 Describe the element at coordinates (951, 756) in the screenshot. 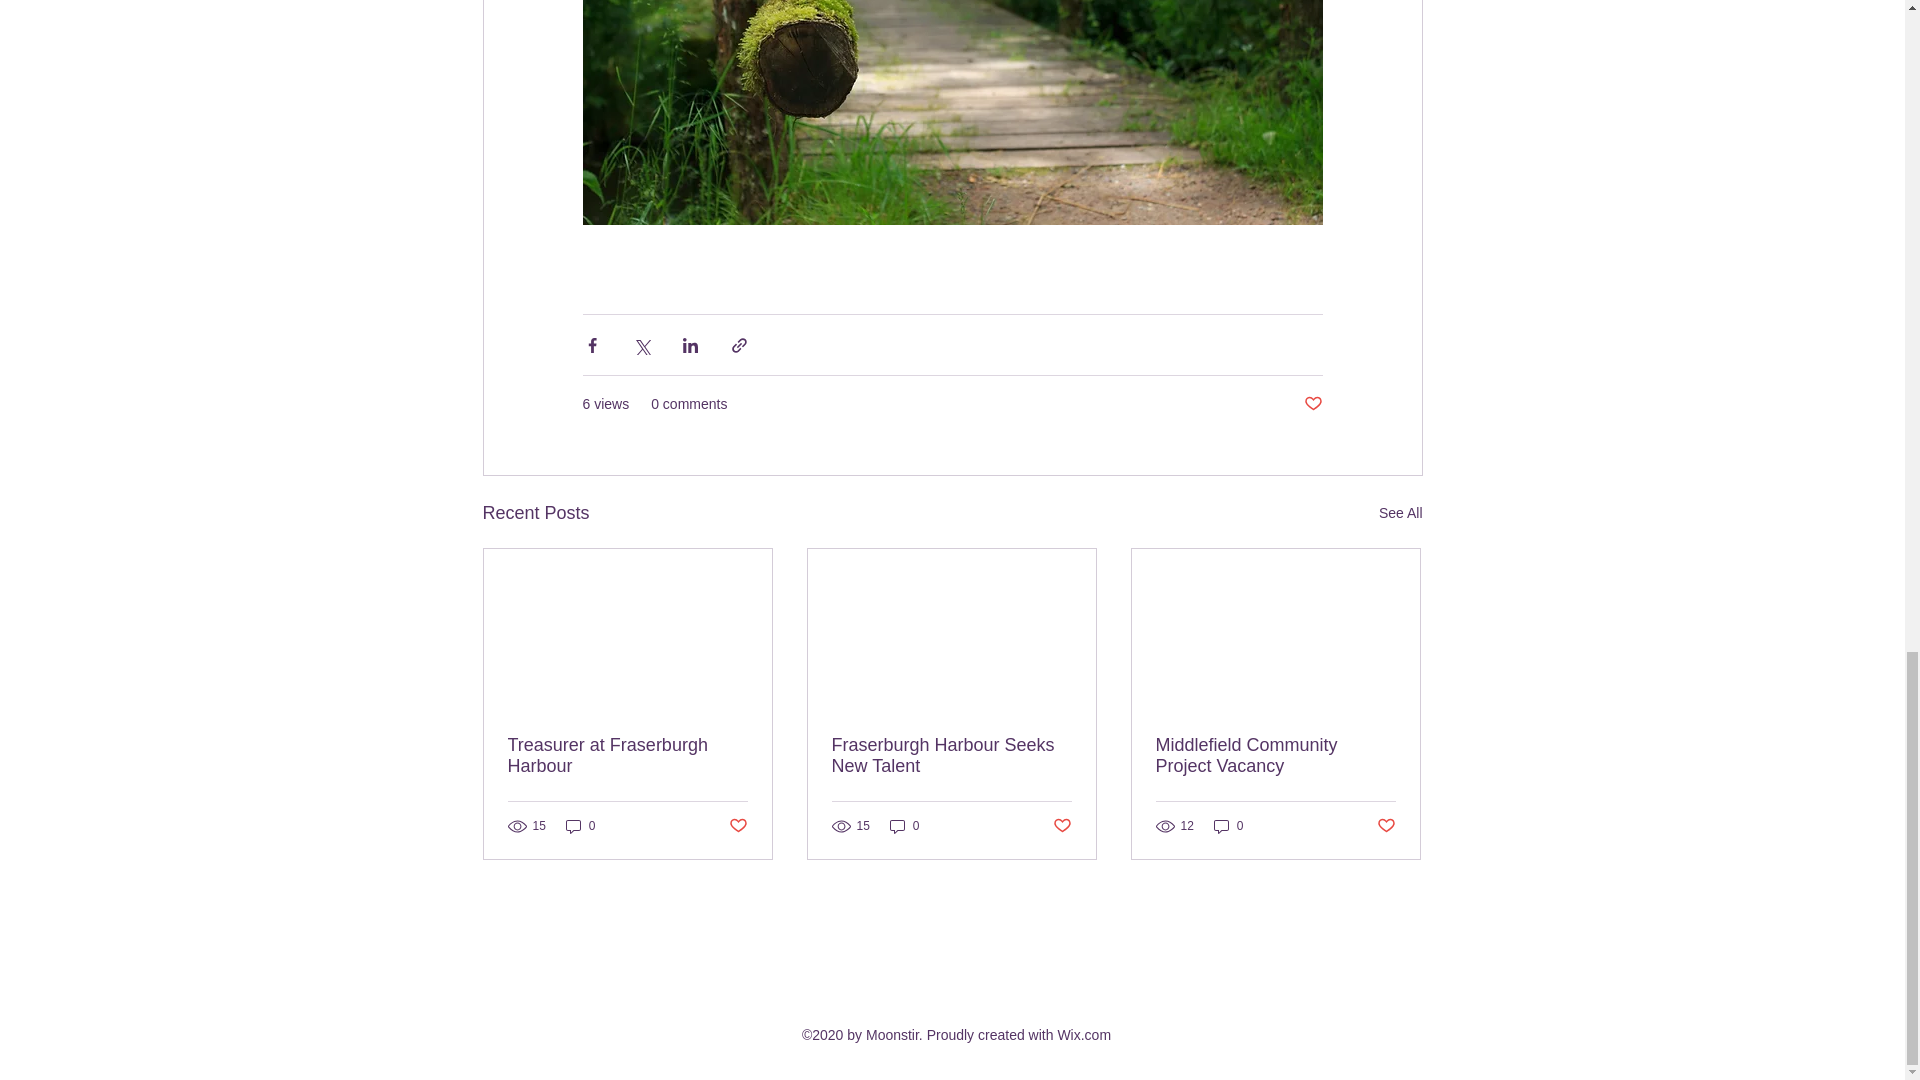

I see `Fraserburgh Harbour Seeks New Talent` at that location.